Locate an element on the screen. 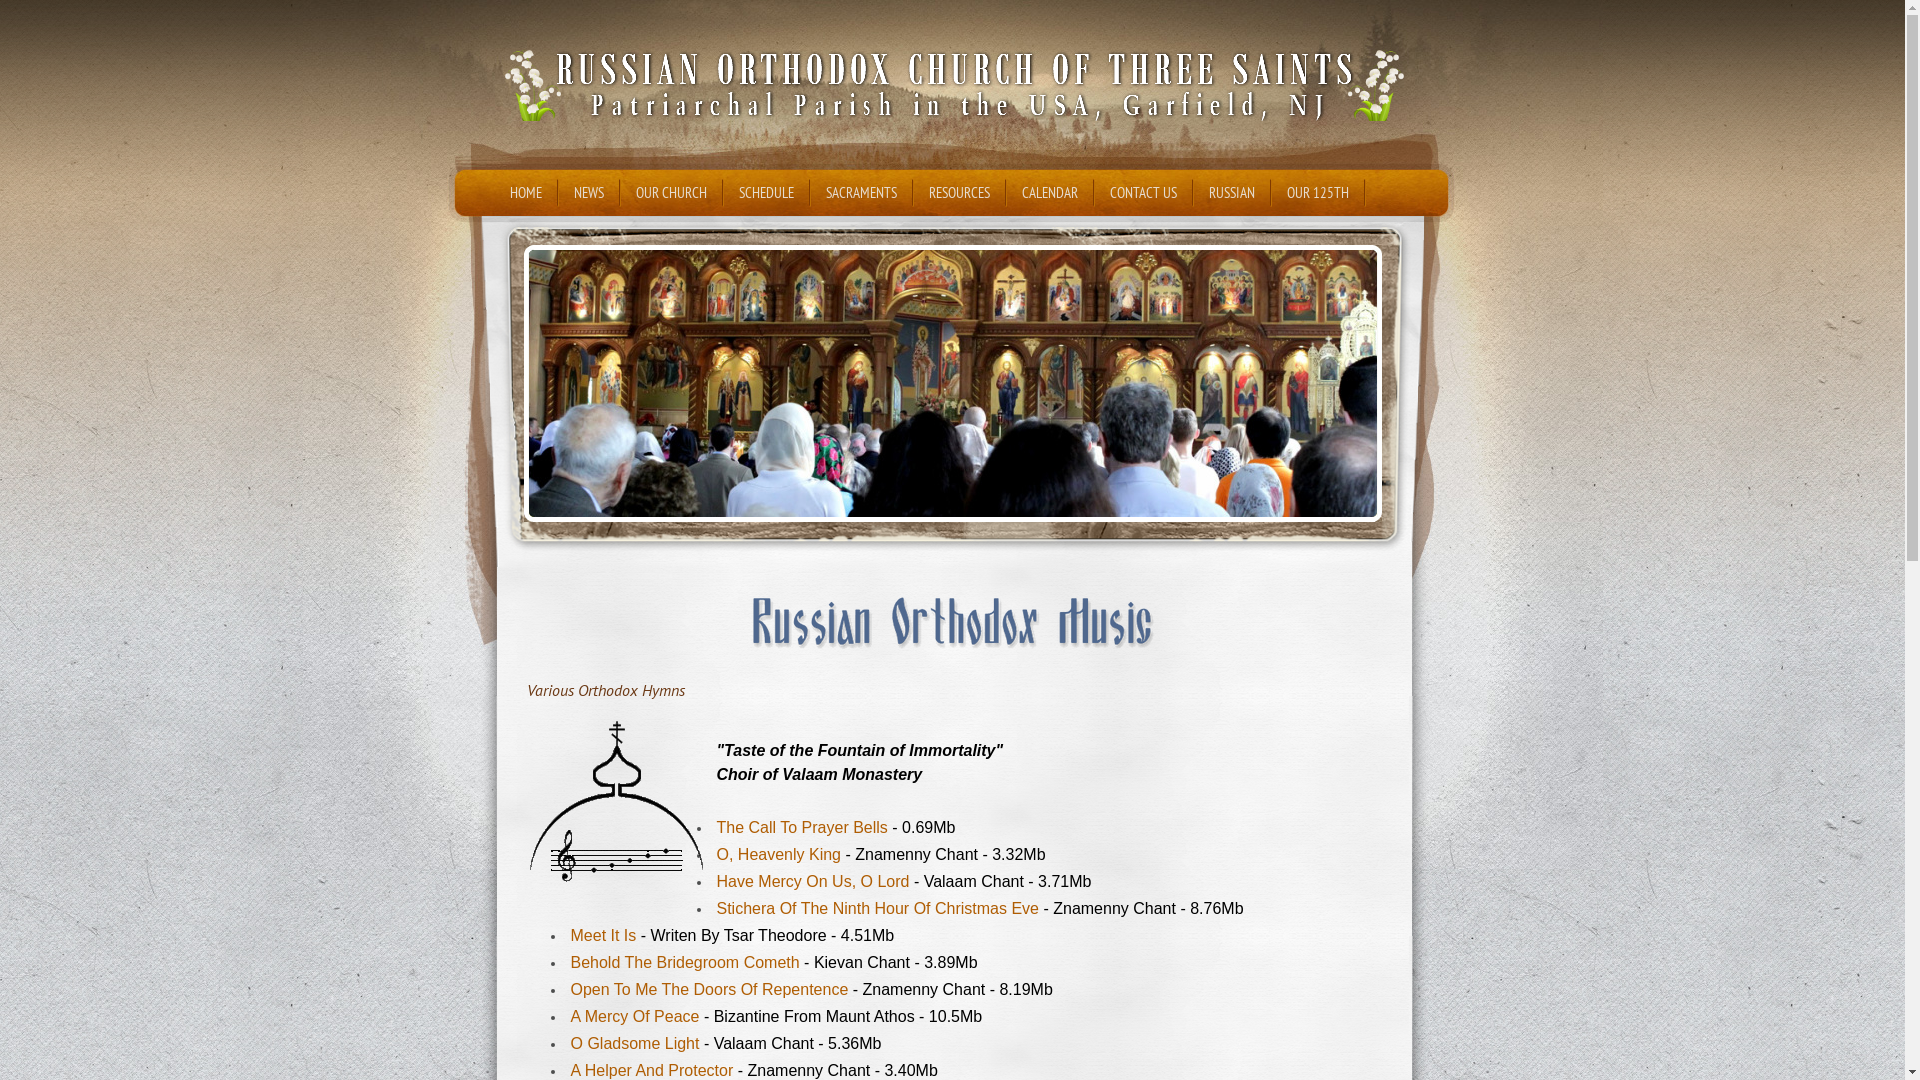 The image size is (1920, 1080). RESOURCES is located at coordinates (960, 192).